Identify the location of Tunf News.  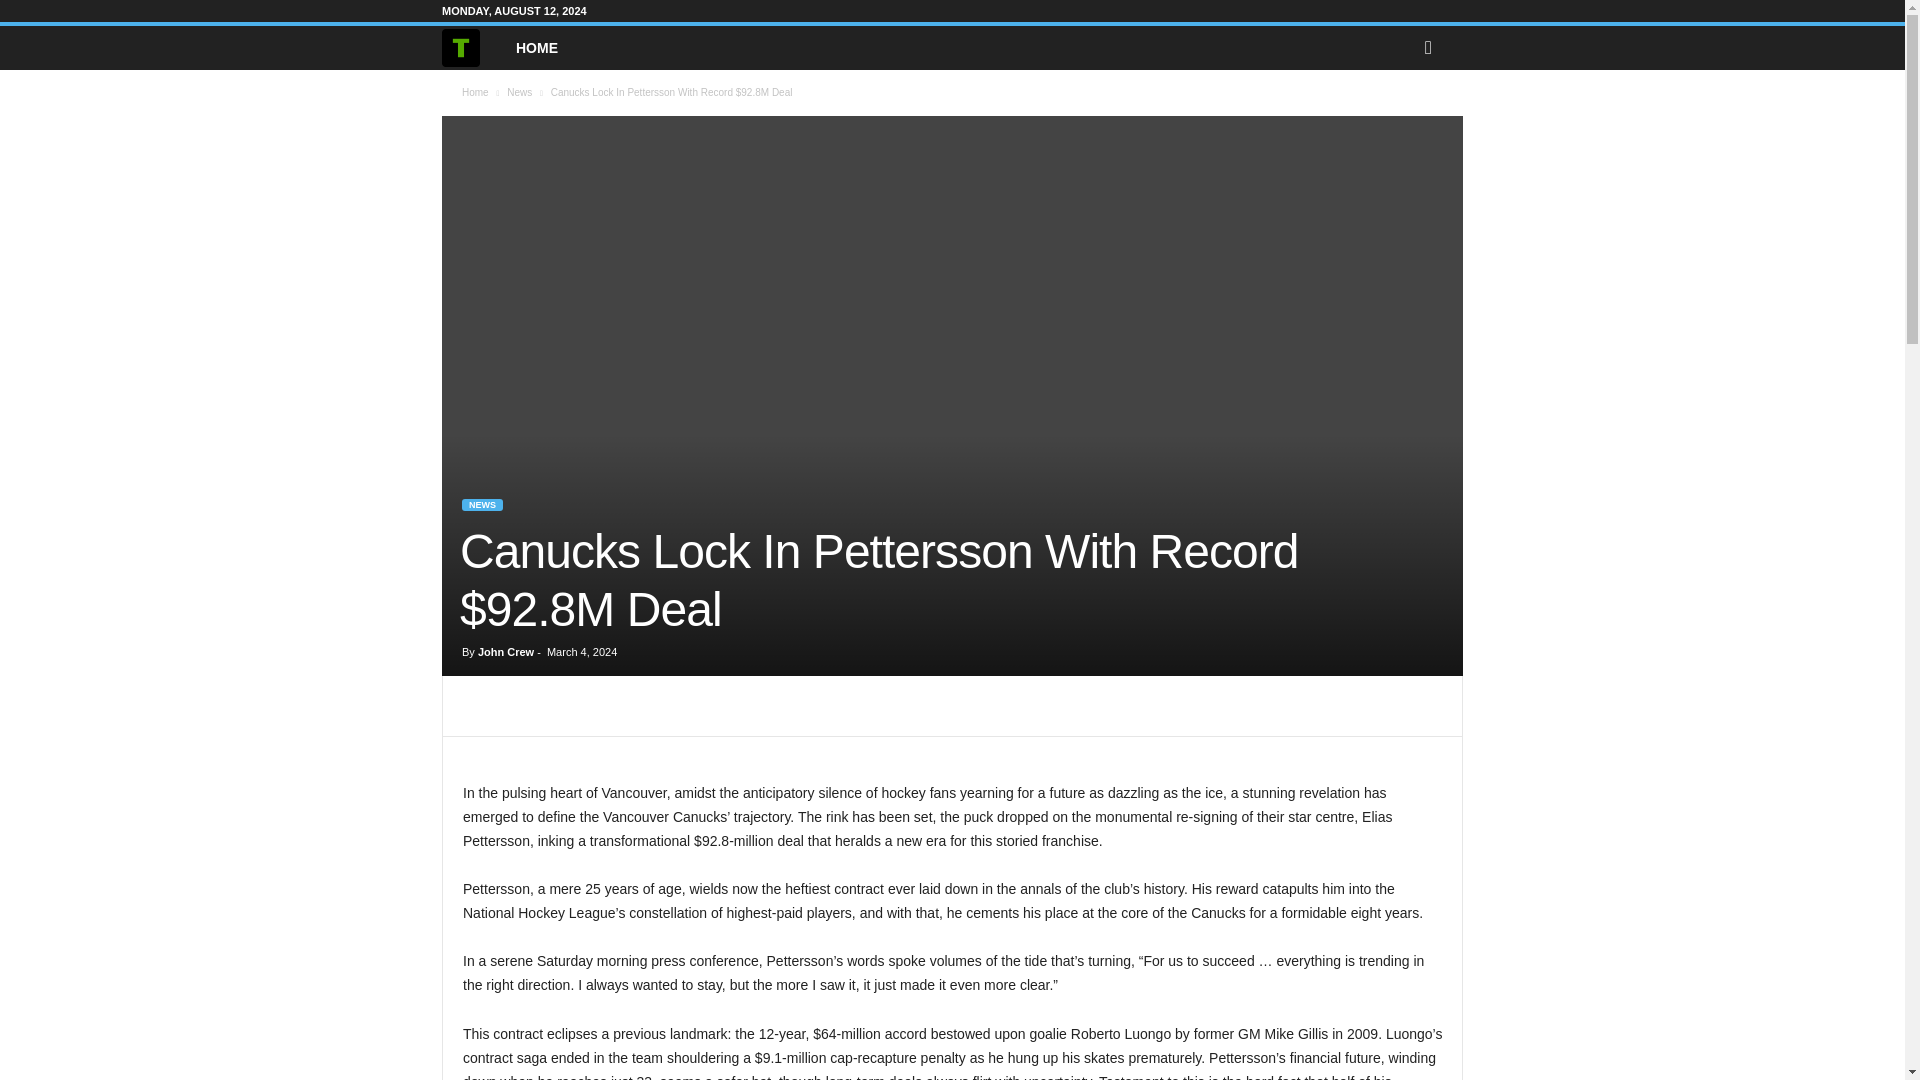
(471, 47).